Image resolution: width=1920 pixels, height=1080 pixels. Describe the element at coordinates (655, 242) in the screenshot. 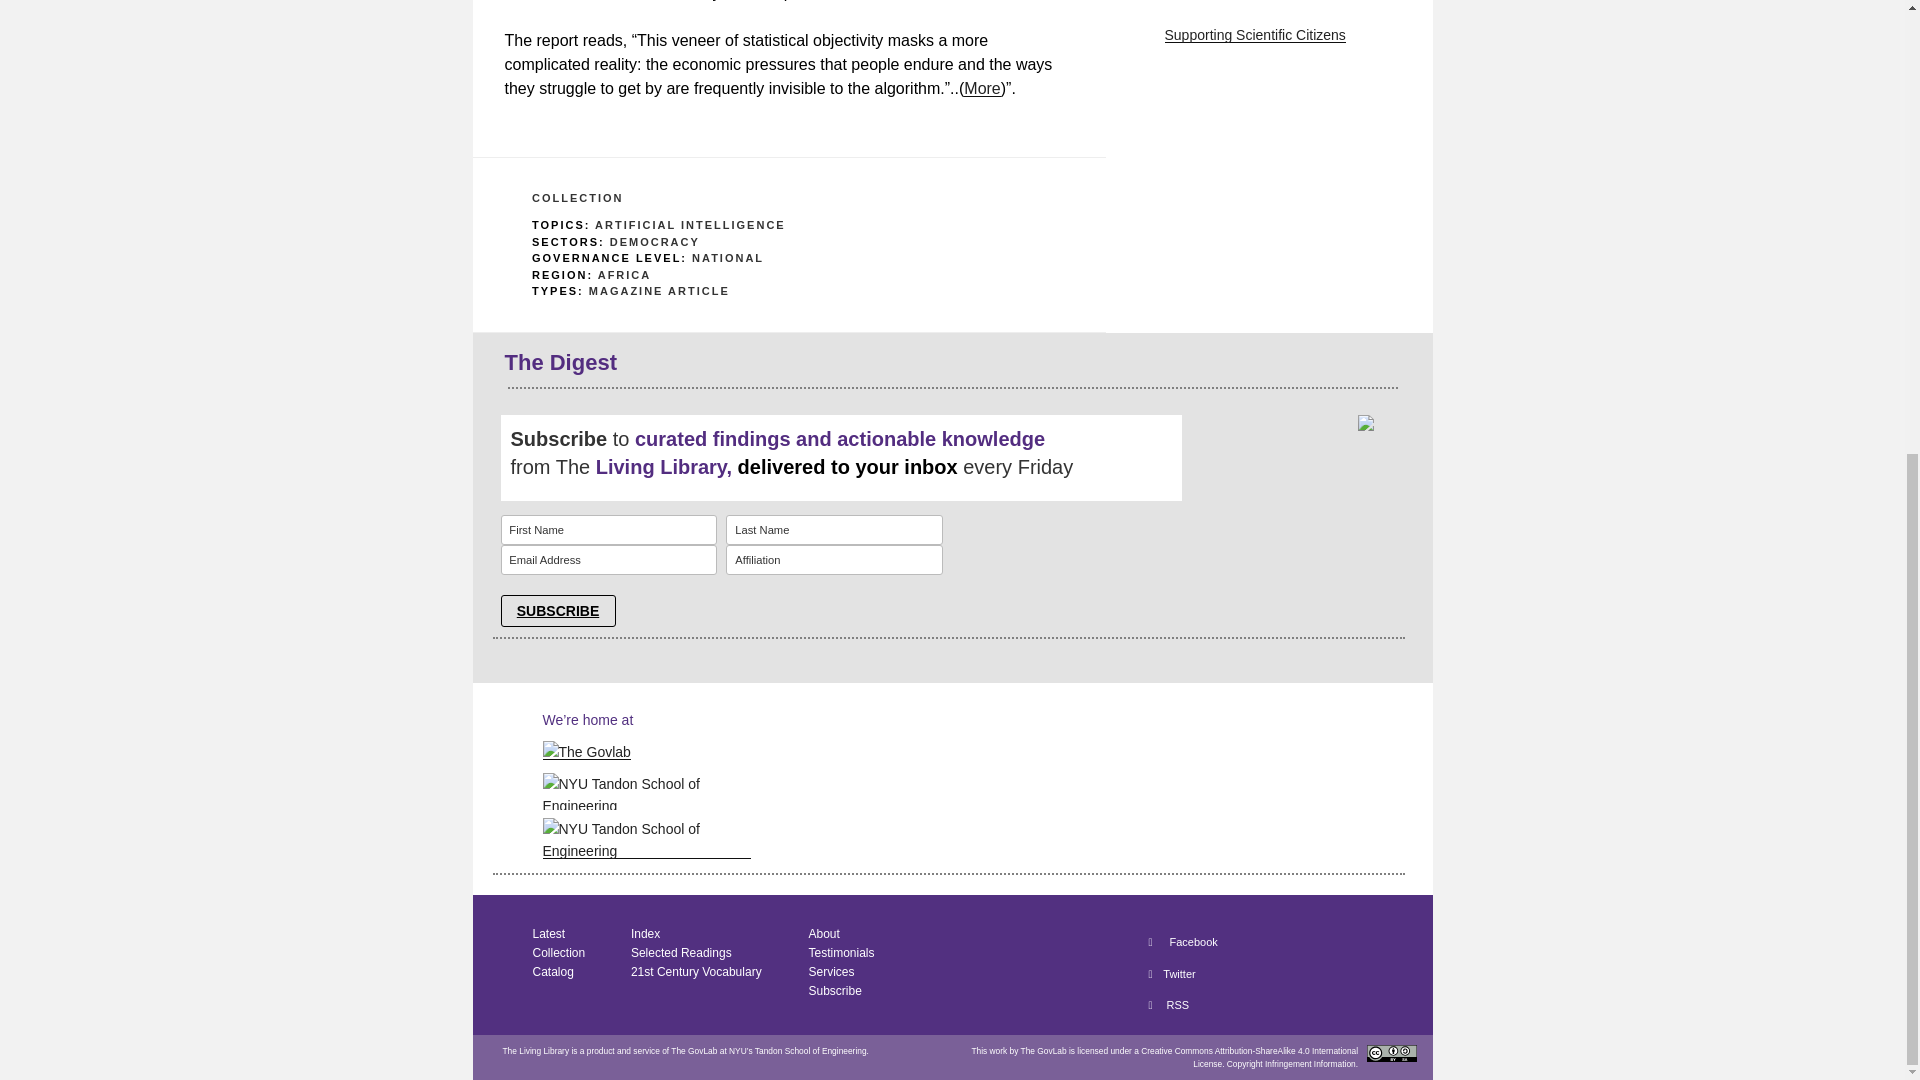

I see `DEMOCRACY` at that location.